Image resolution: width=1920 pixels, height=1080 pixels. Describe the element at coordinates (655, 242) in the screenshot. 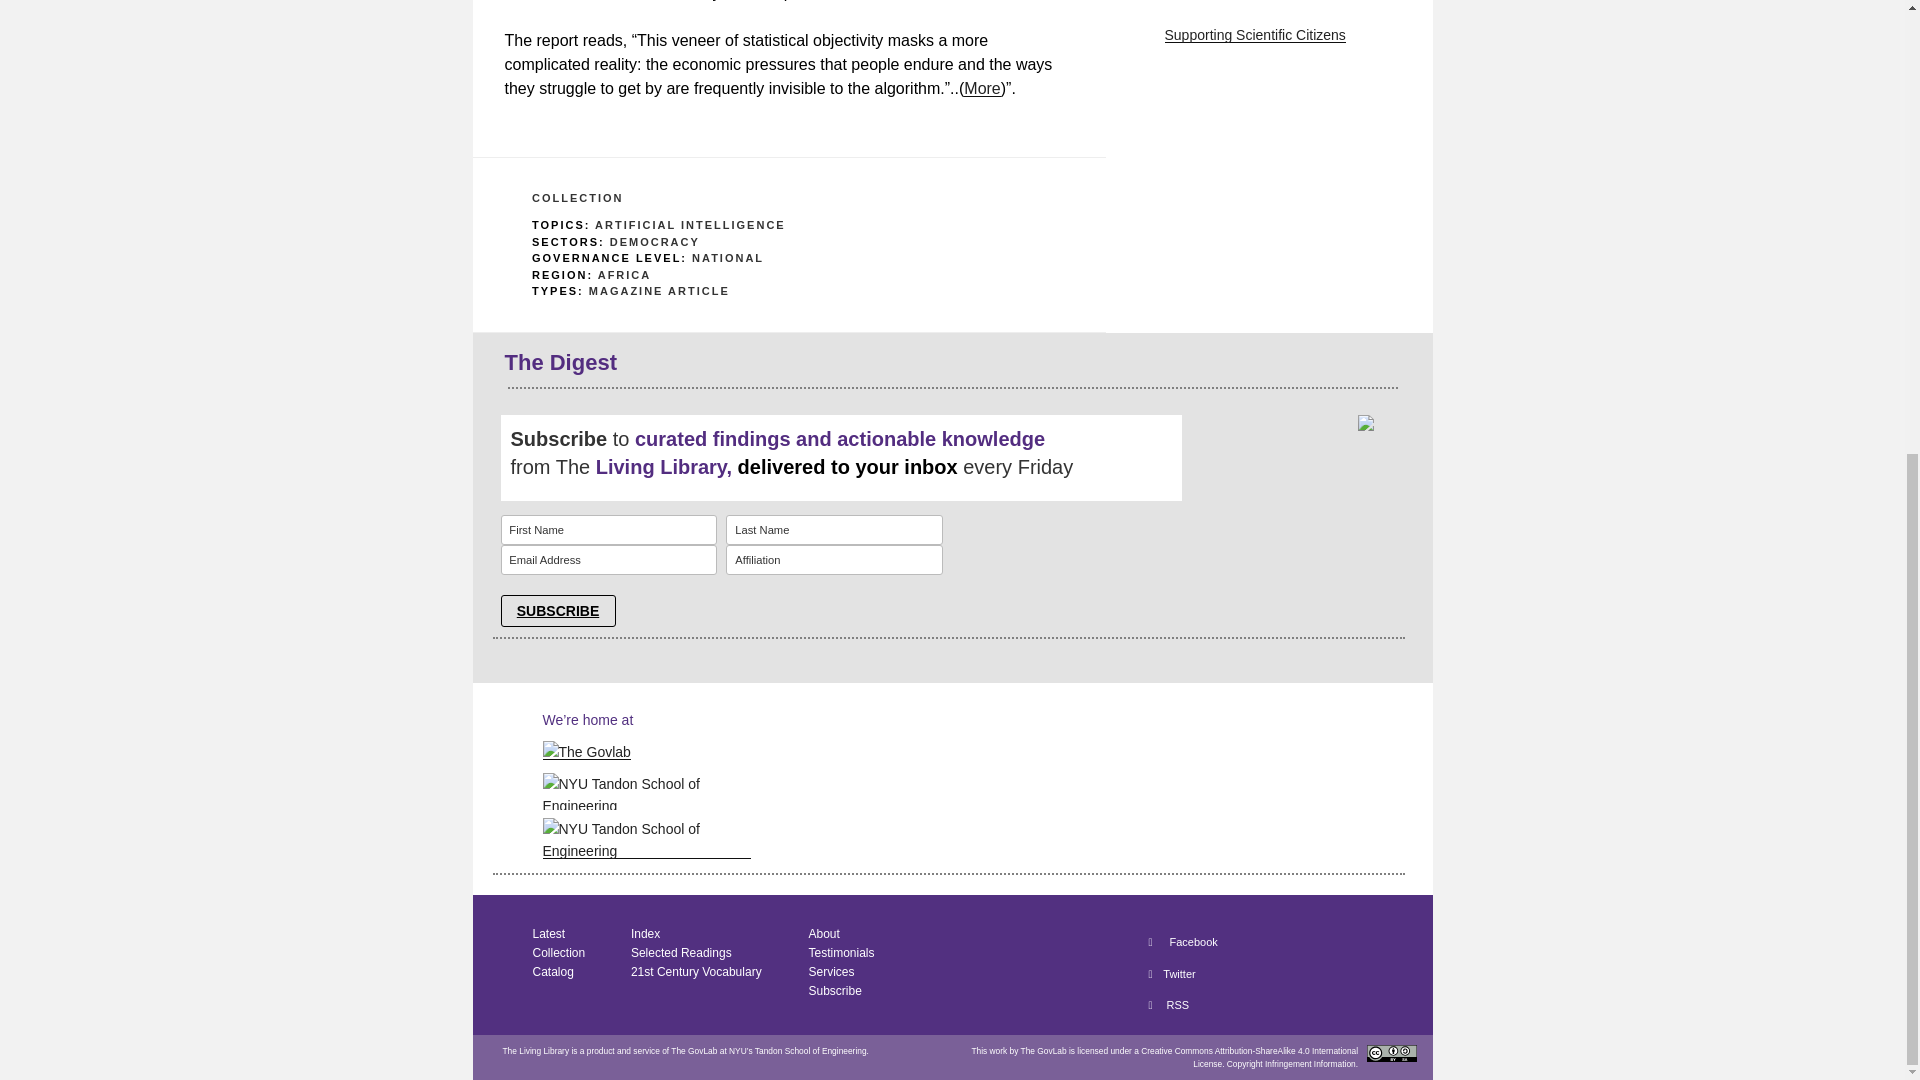

I see `DEMOCRACY` at that location.